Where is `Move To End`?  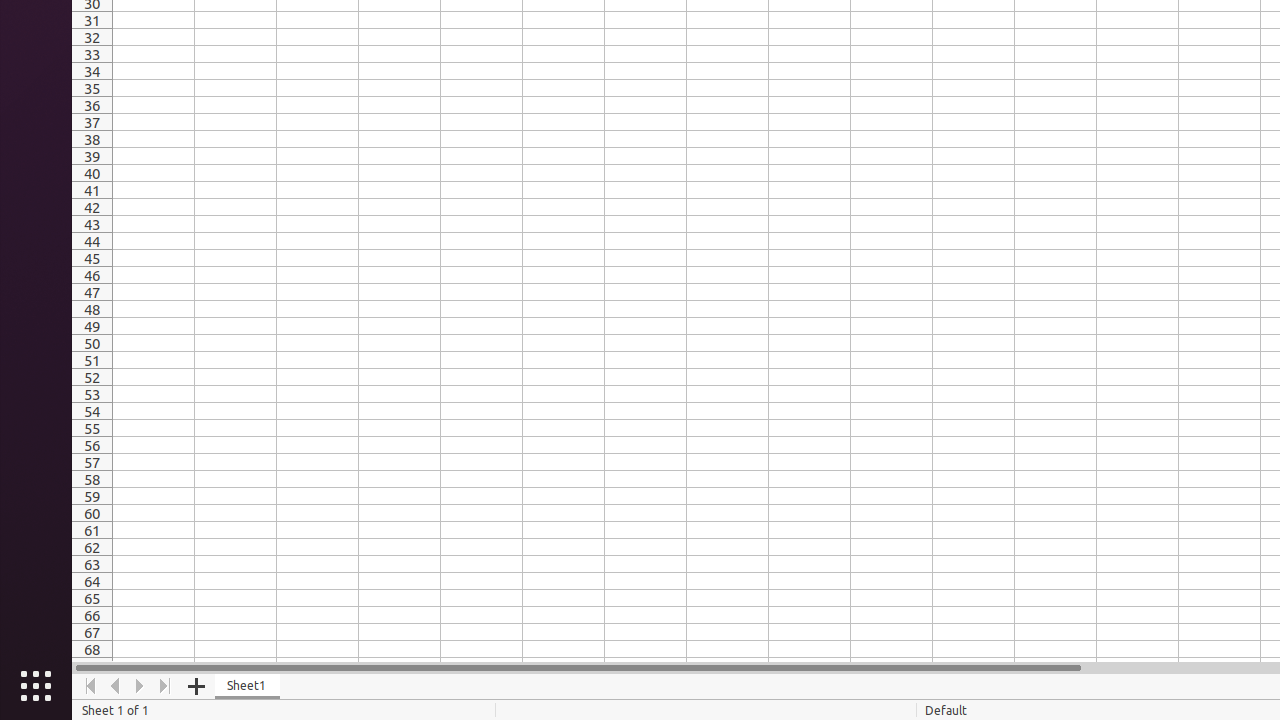
Move To End is located at coordinates (166, 686).